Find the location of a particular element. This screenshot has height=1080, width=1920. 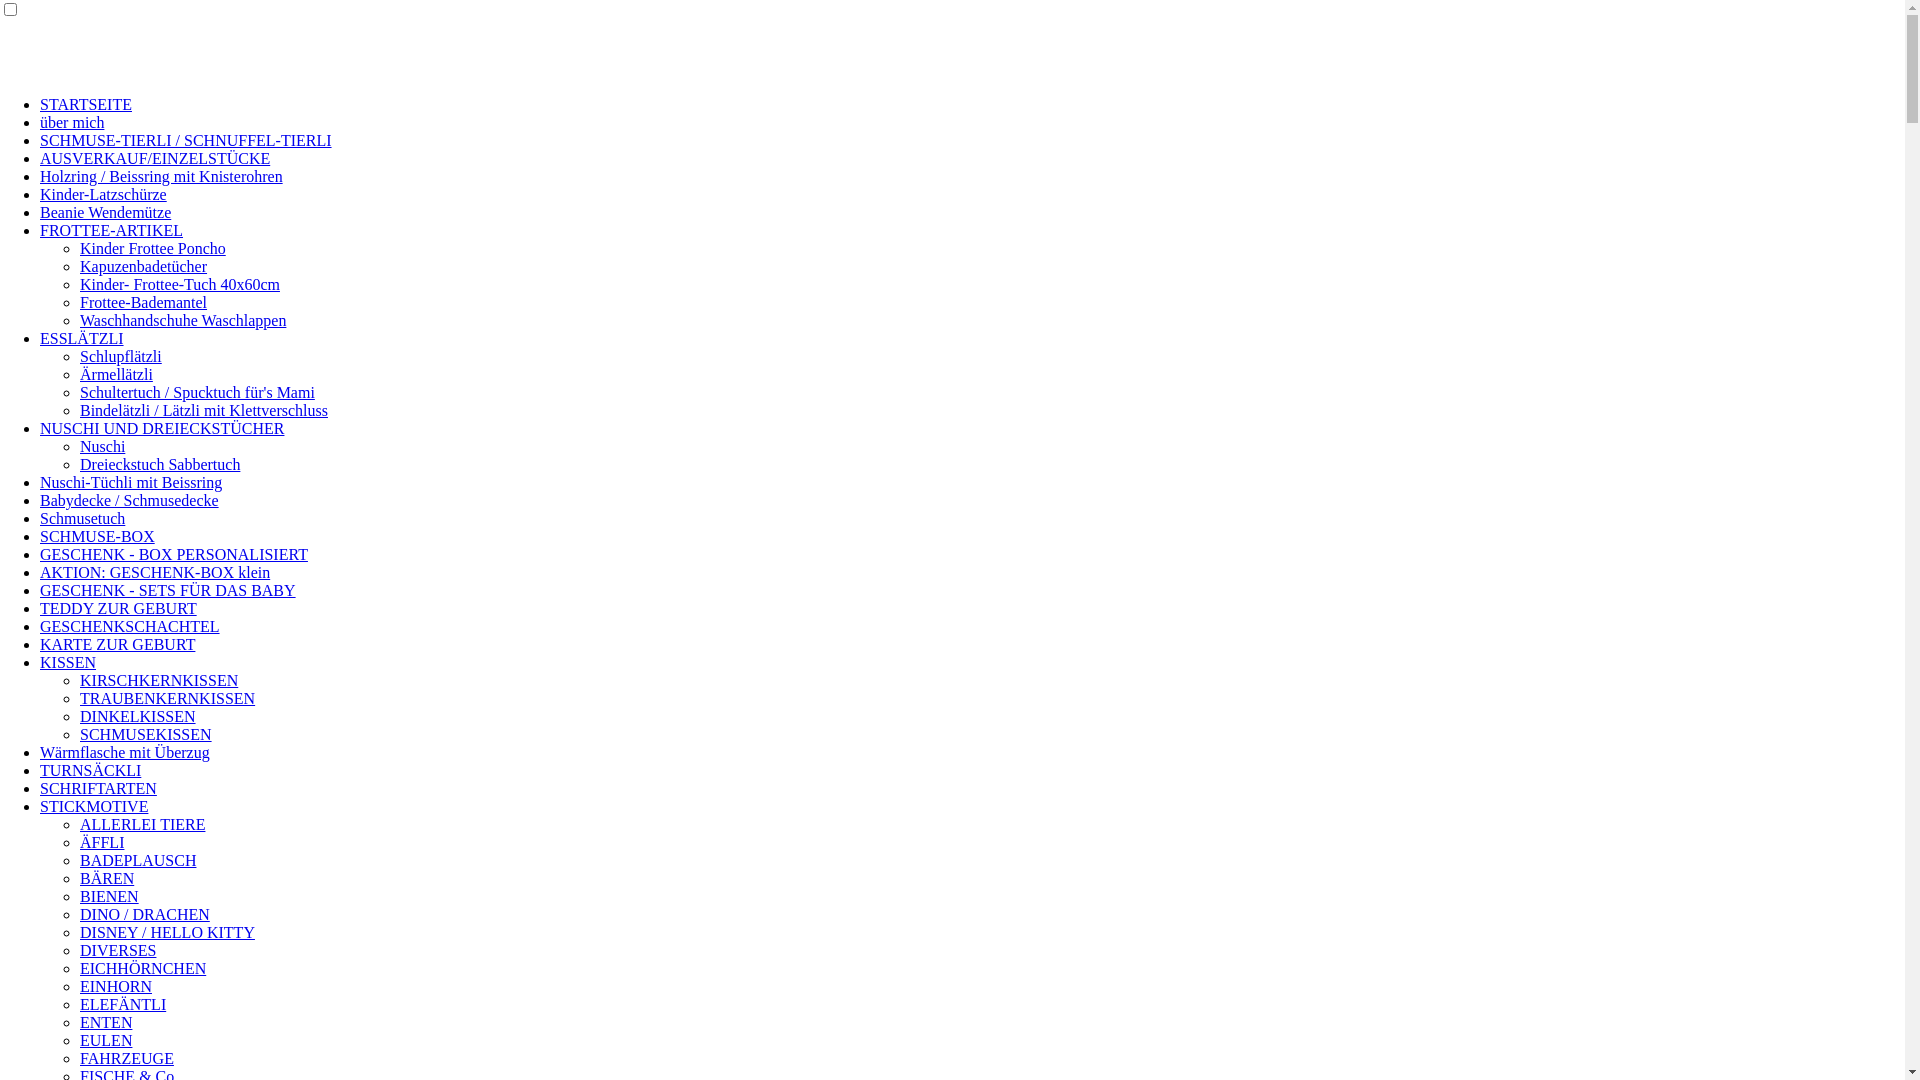

FAHRZEUGE is located at coordinates (127, 1058).